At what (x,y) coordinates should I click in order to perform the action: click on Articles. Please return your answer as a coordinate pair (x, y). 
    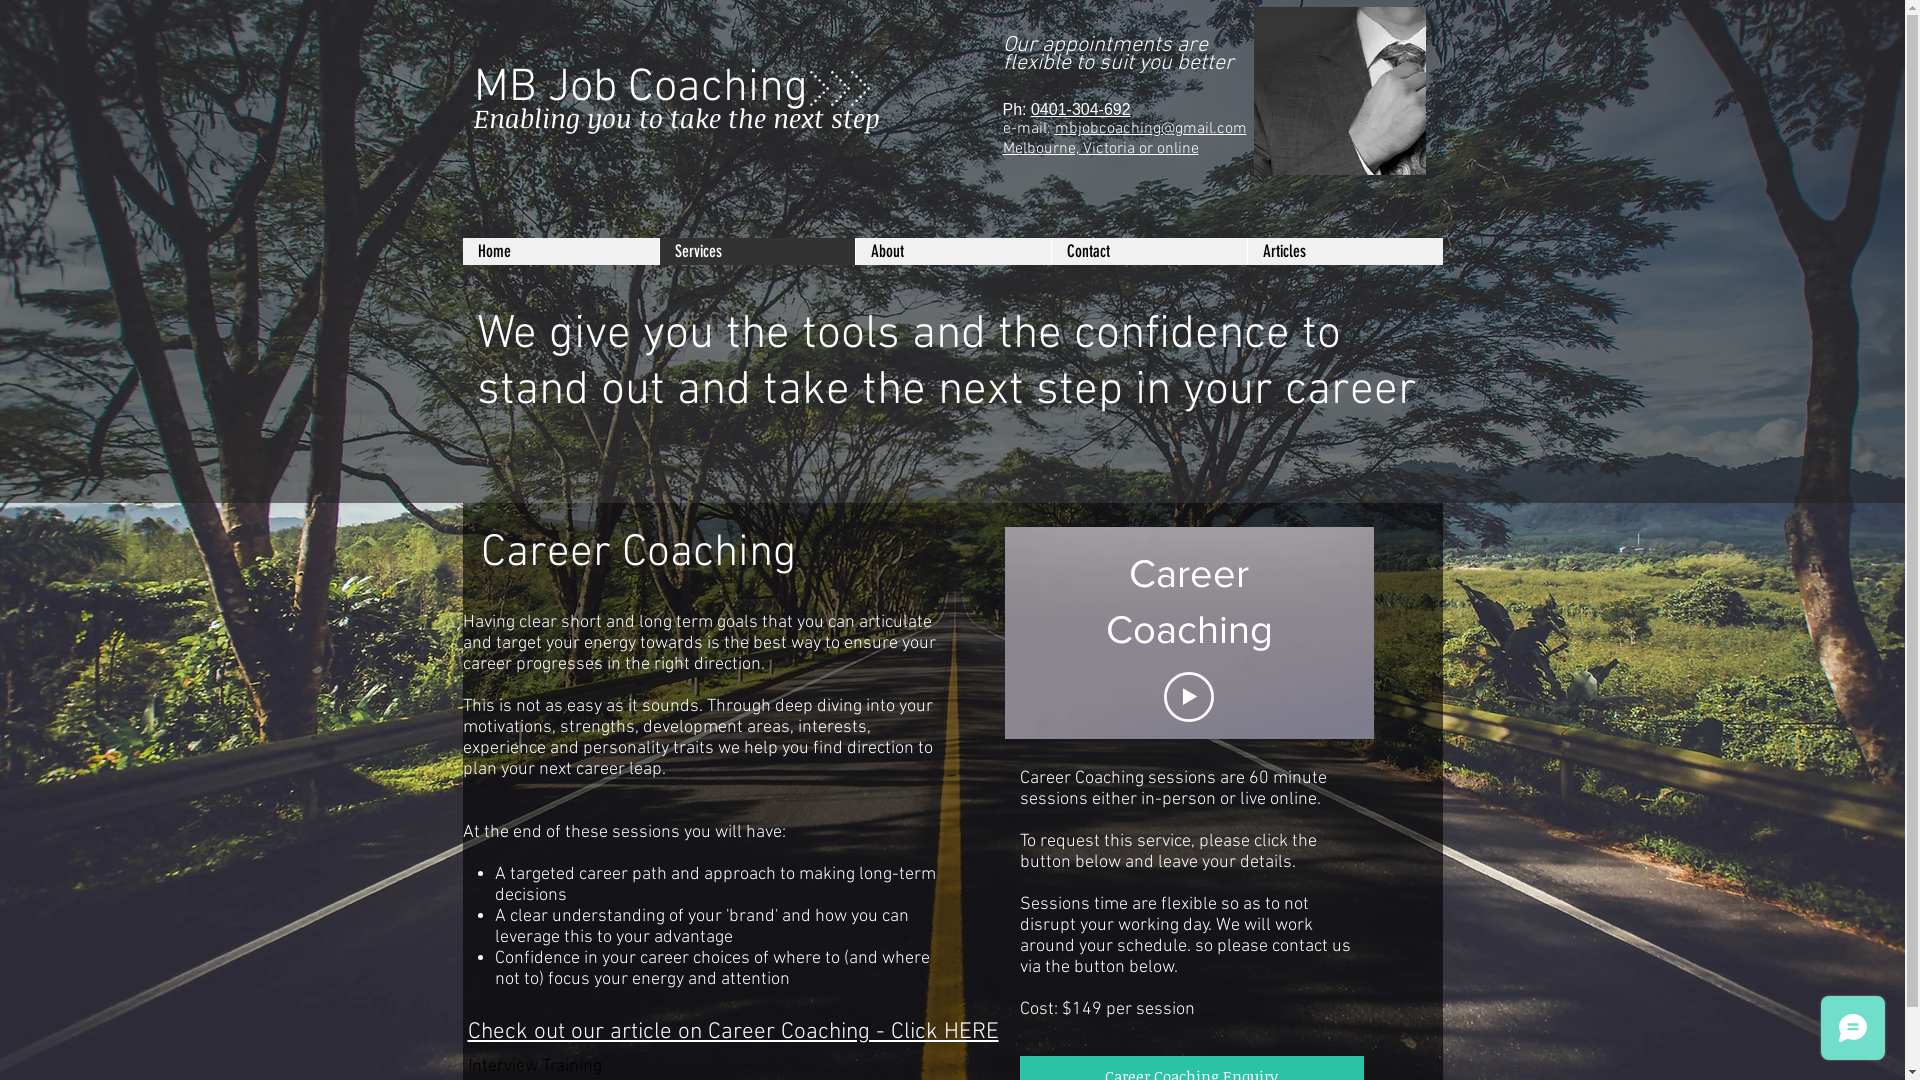
    Looking at the image, I should click on (1344, 252).